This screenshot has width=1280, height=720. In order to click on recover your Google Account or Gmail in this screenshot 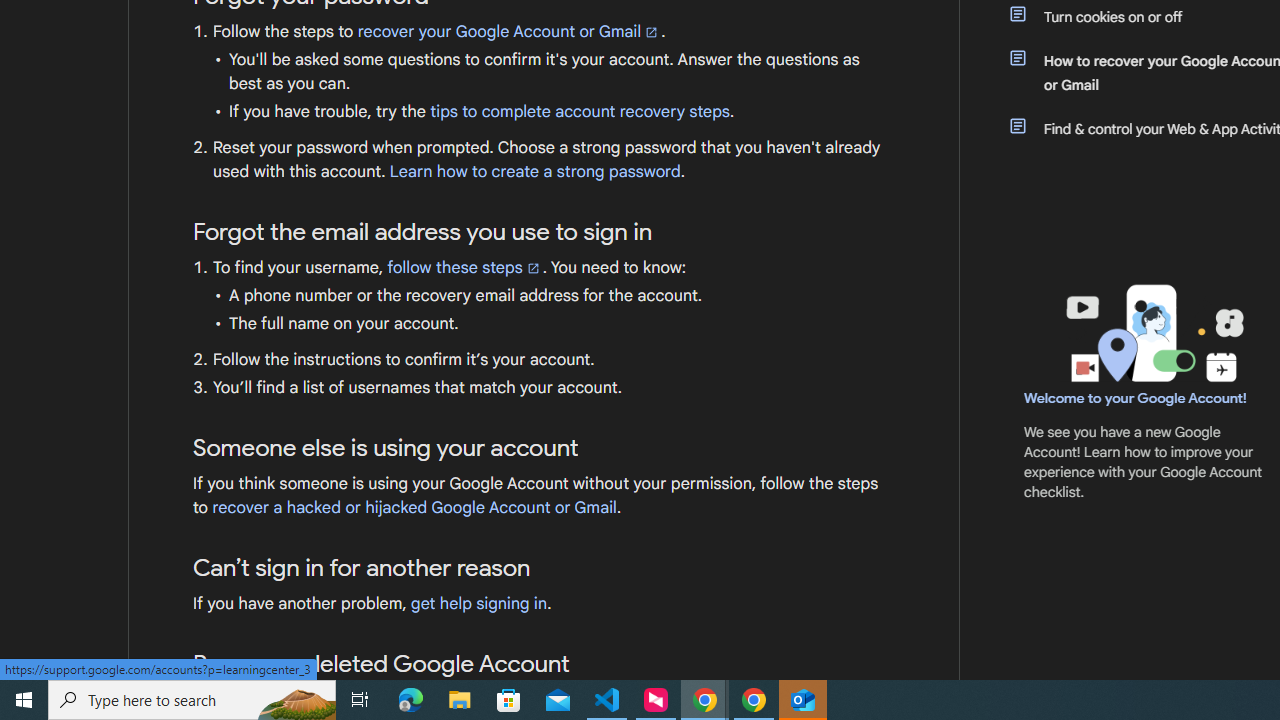, I will do `click(509, 32)`.